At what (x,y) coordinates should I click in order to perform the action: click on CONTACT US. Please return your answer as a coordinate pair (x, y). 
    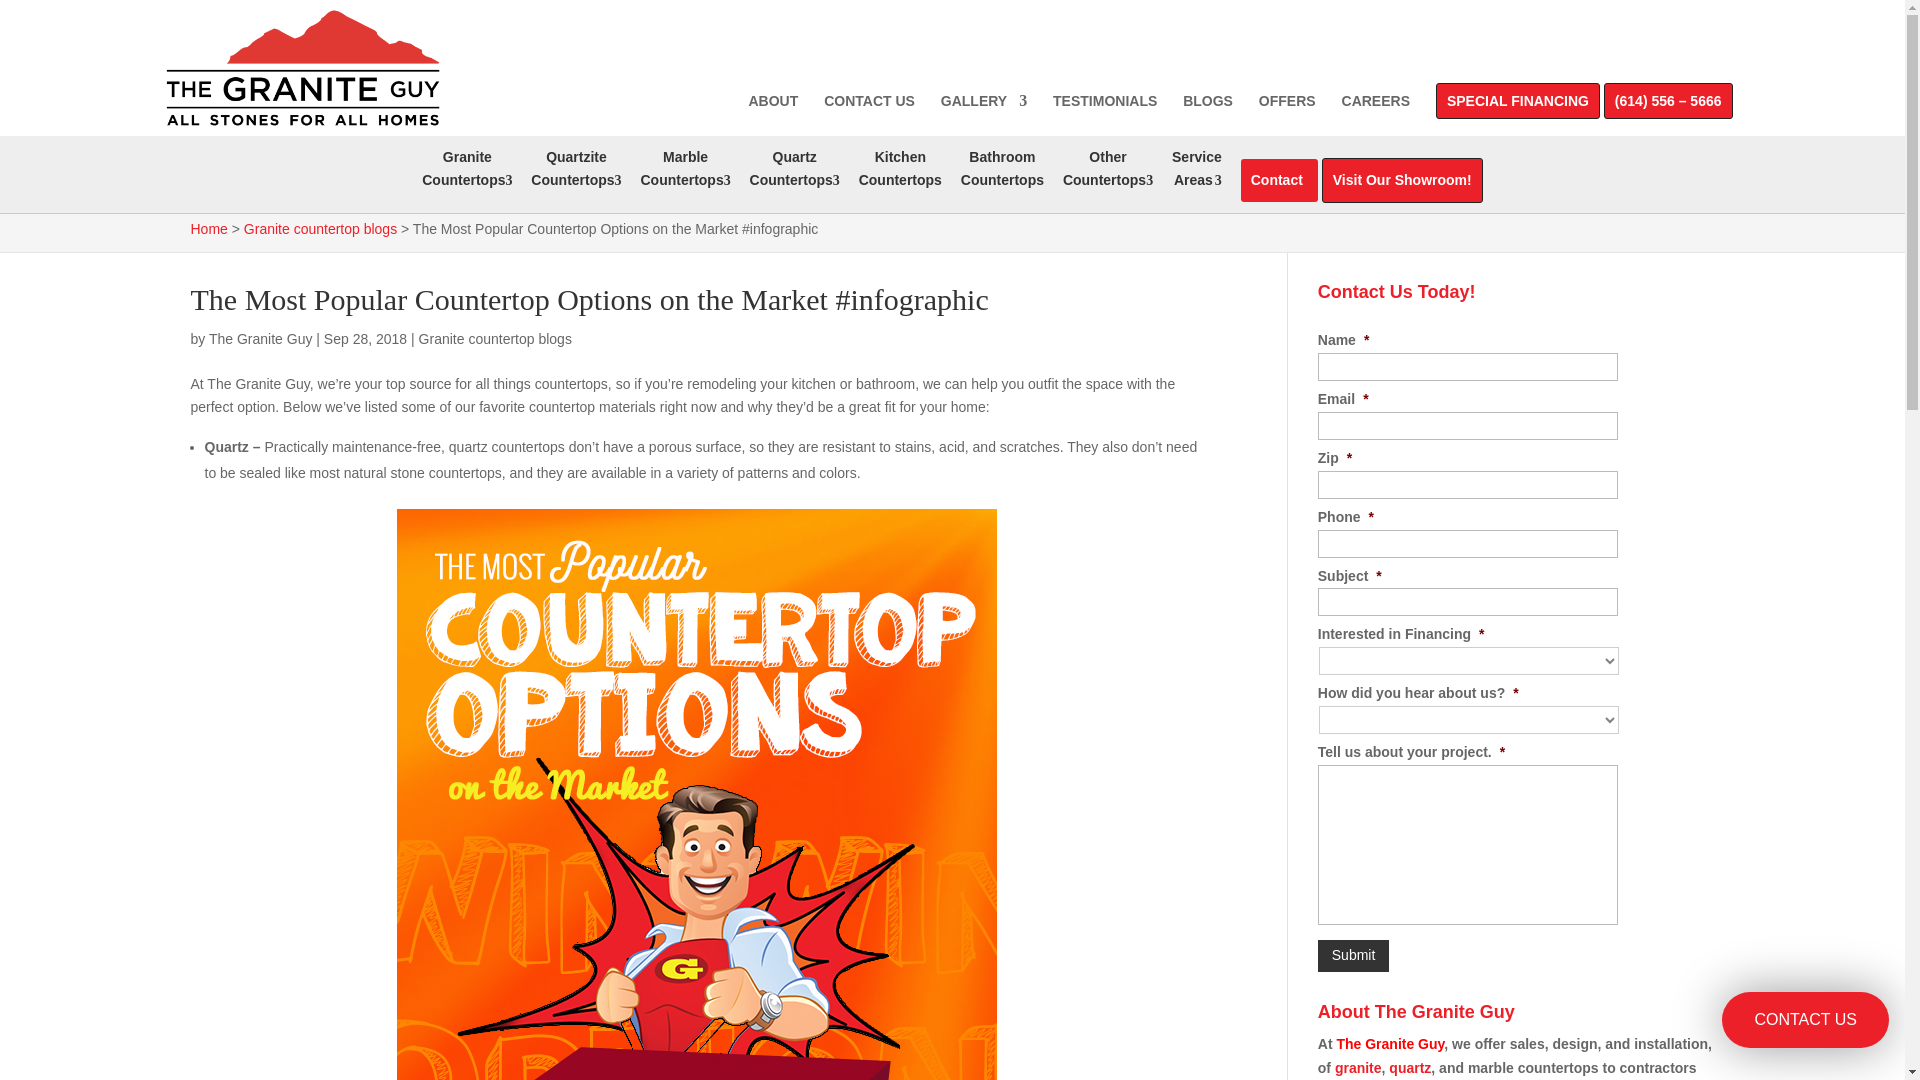
    Looking at the image, I should click on (576, 173).